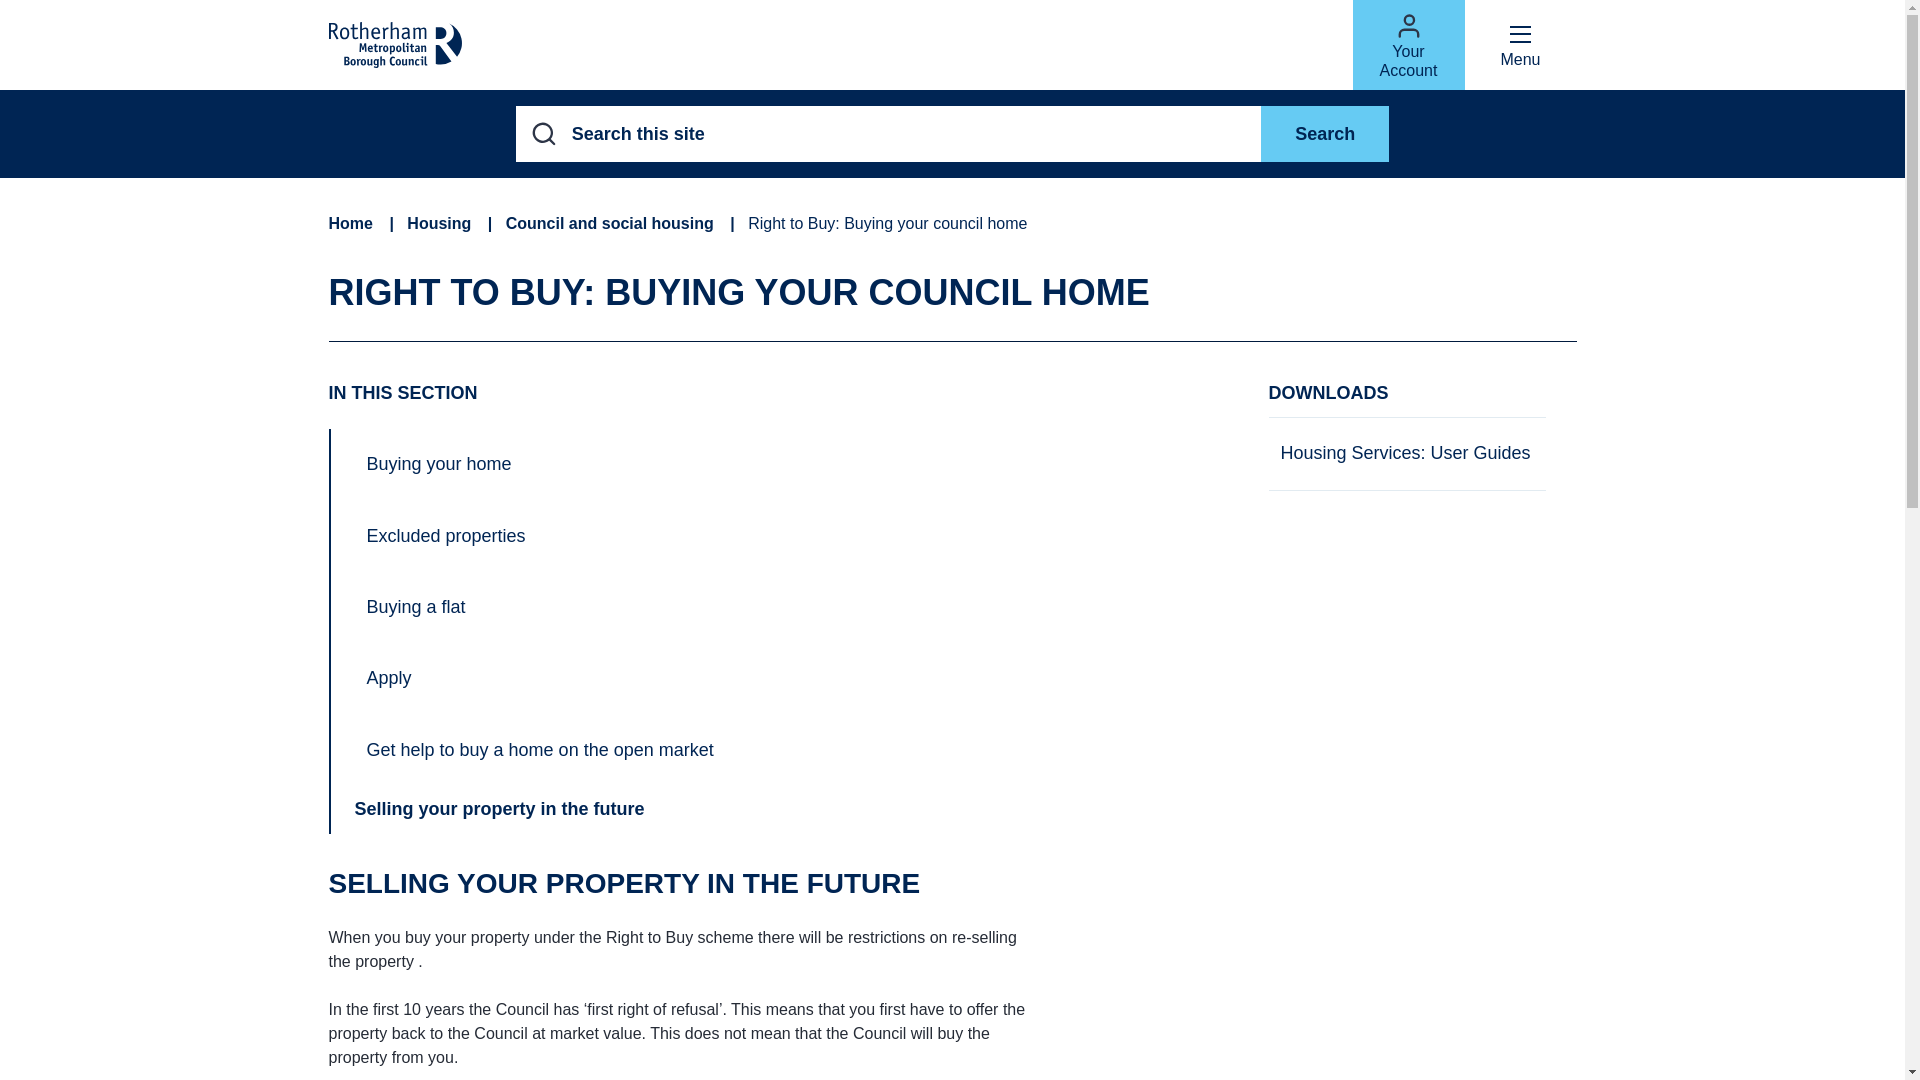  I want to click on Get help to buy a home on the open market, so click(539, 750).